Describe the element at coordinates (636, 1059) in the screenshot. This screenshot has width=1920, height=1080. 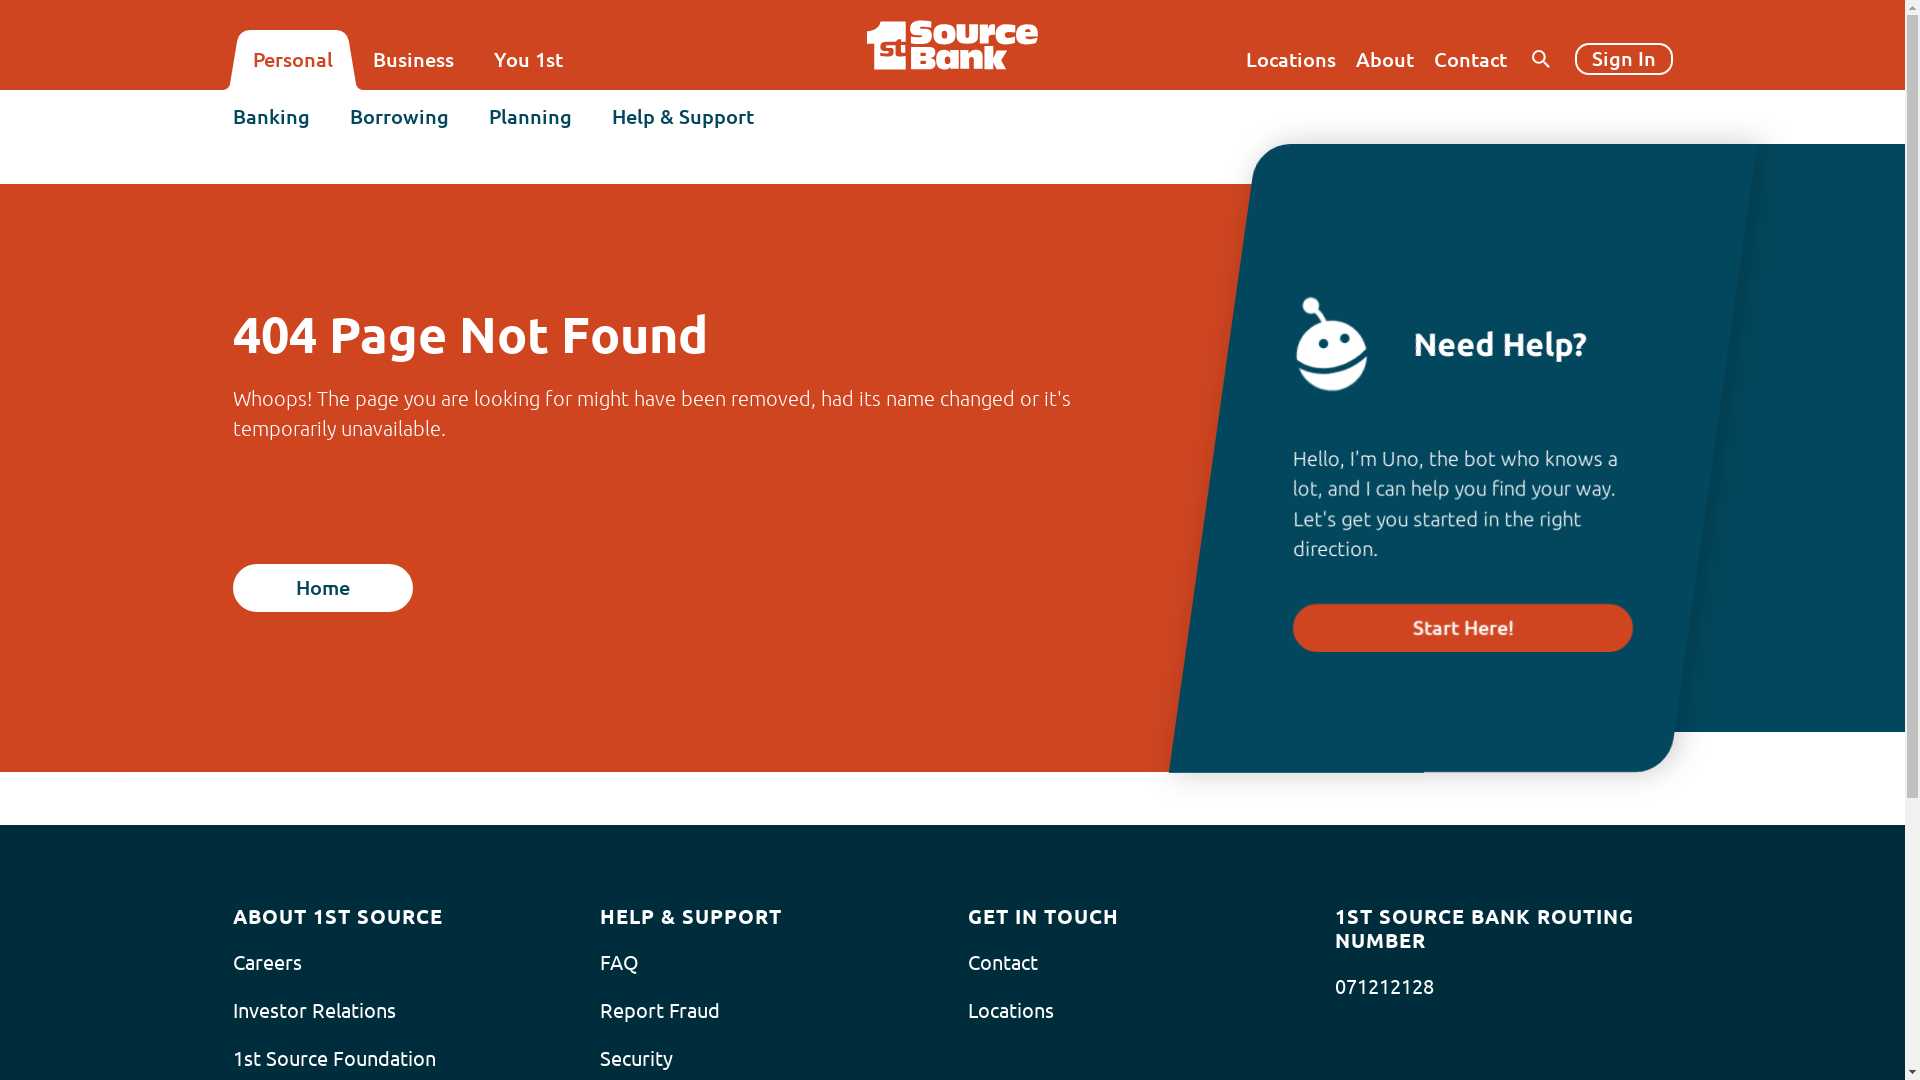
I see `Security` at that location.